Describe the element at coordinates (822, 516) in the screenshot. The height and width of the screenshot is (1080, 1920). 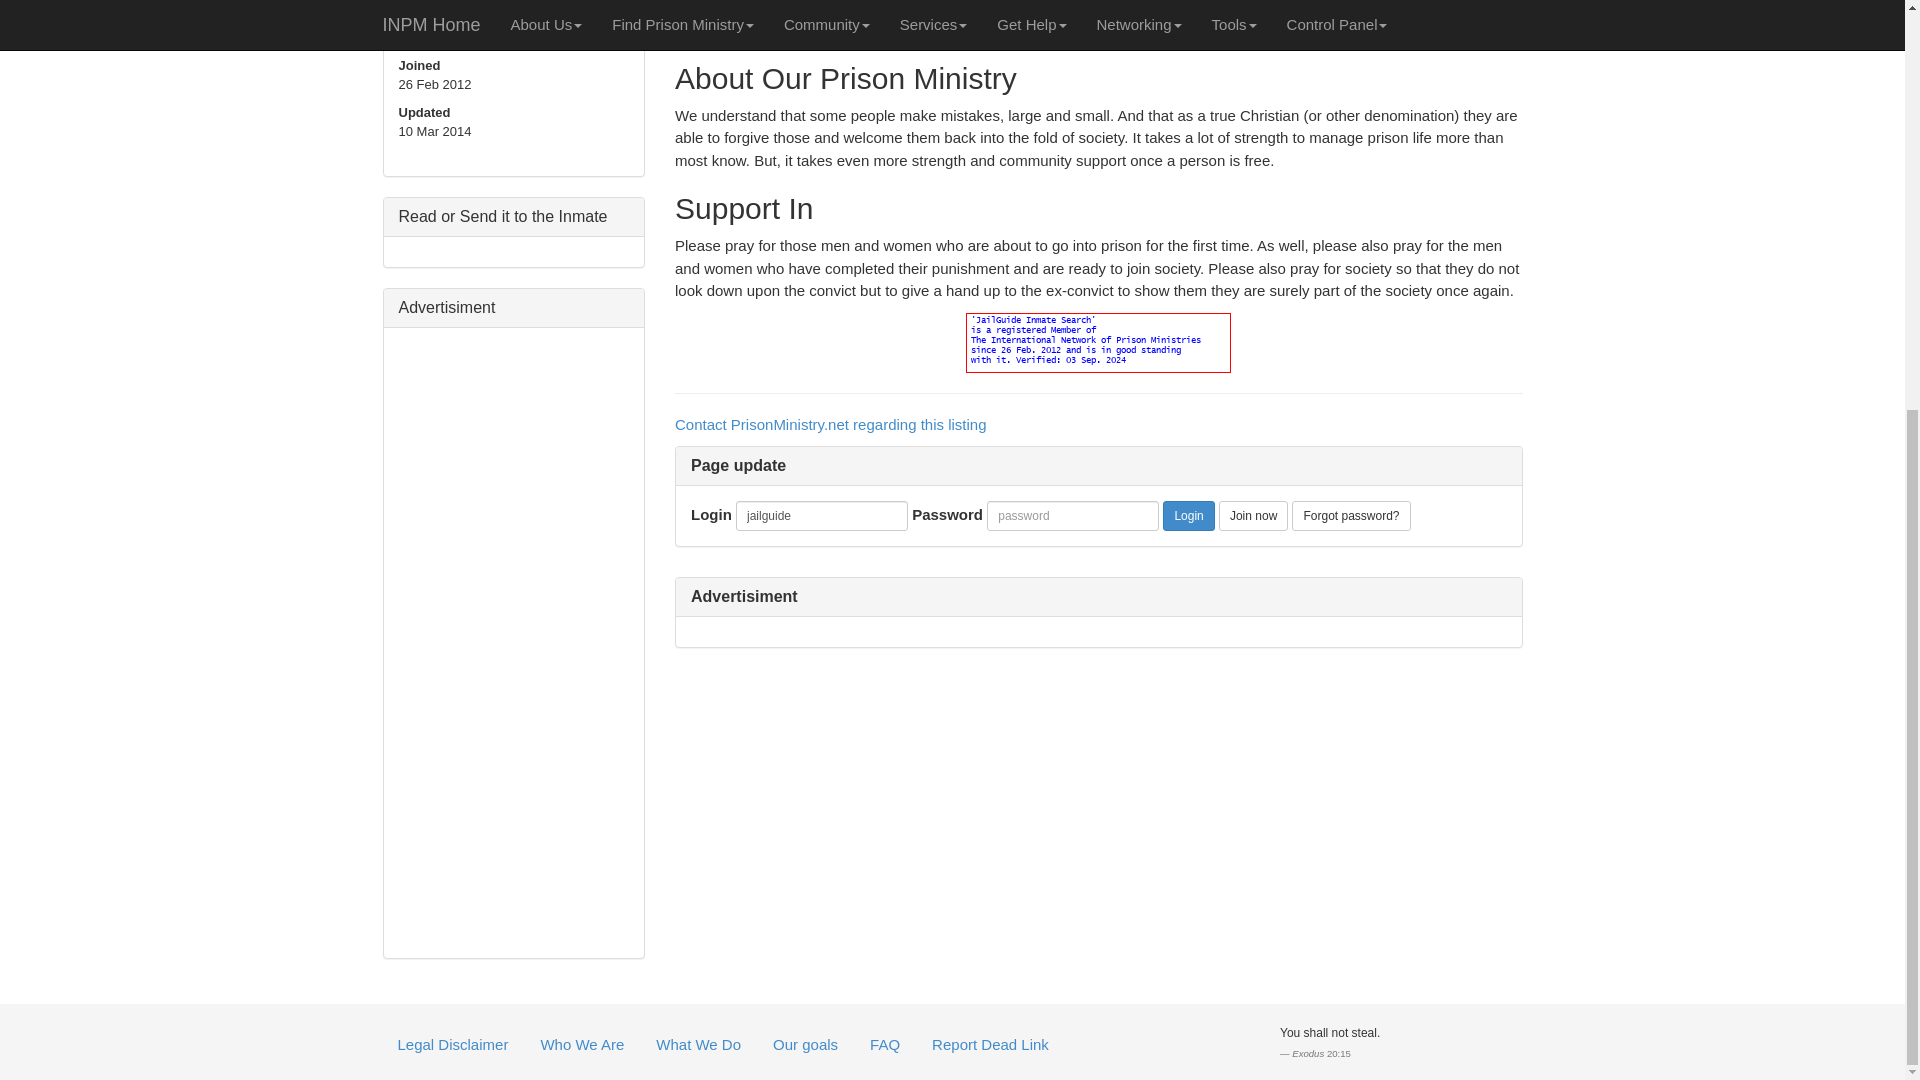
I see `jailguide` at that location.